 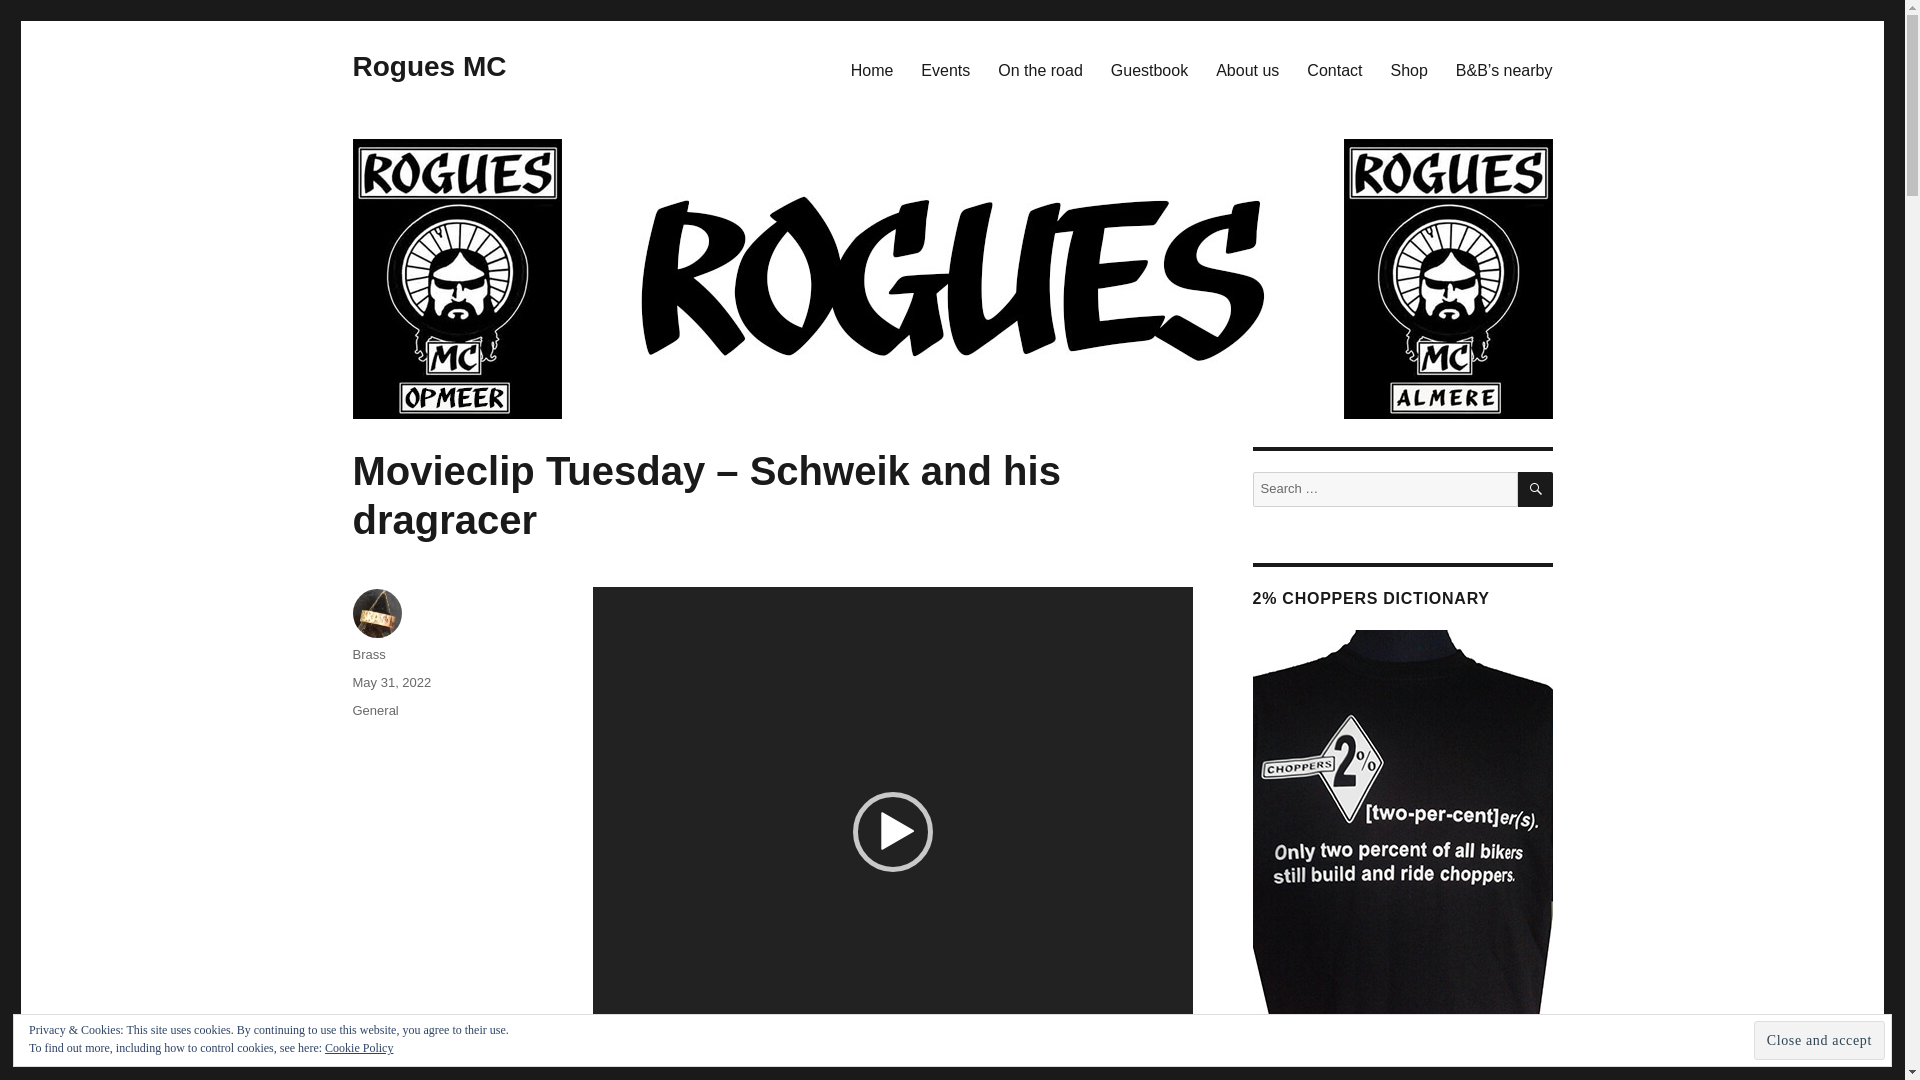 What do you see at coordinates (1165, 1058) in the screenshot?
I see `Fullscreen` at bounding box center [1165, 1058].